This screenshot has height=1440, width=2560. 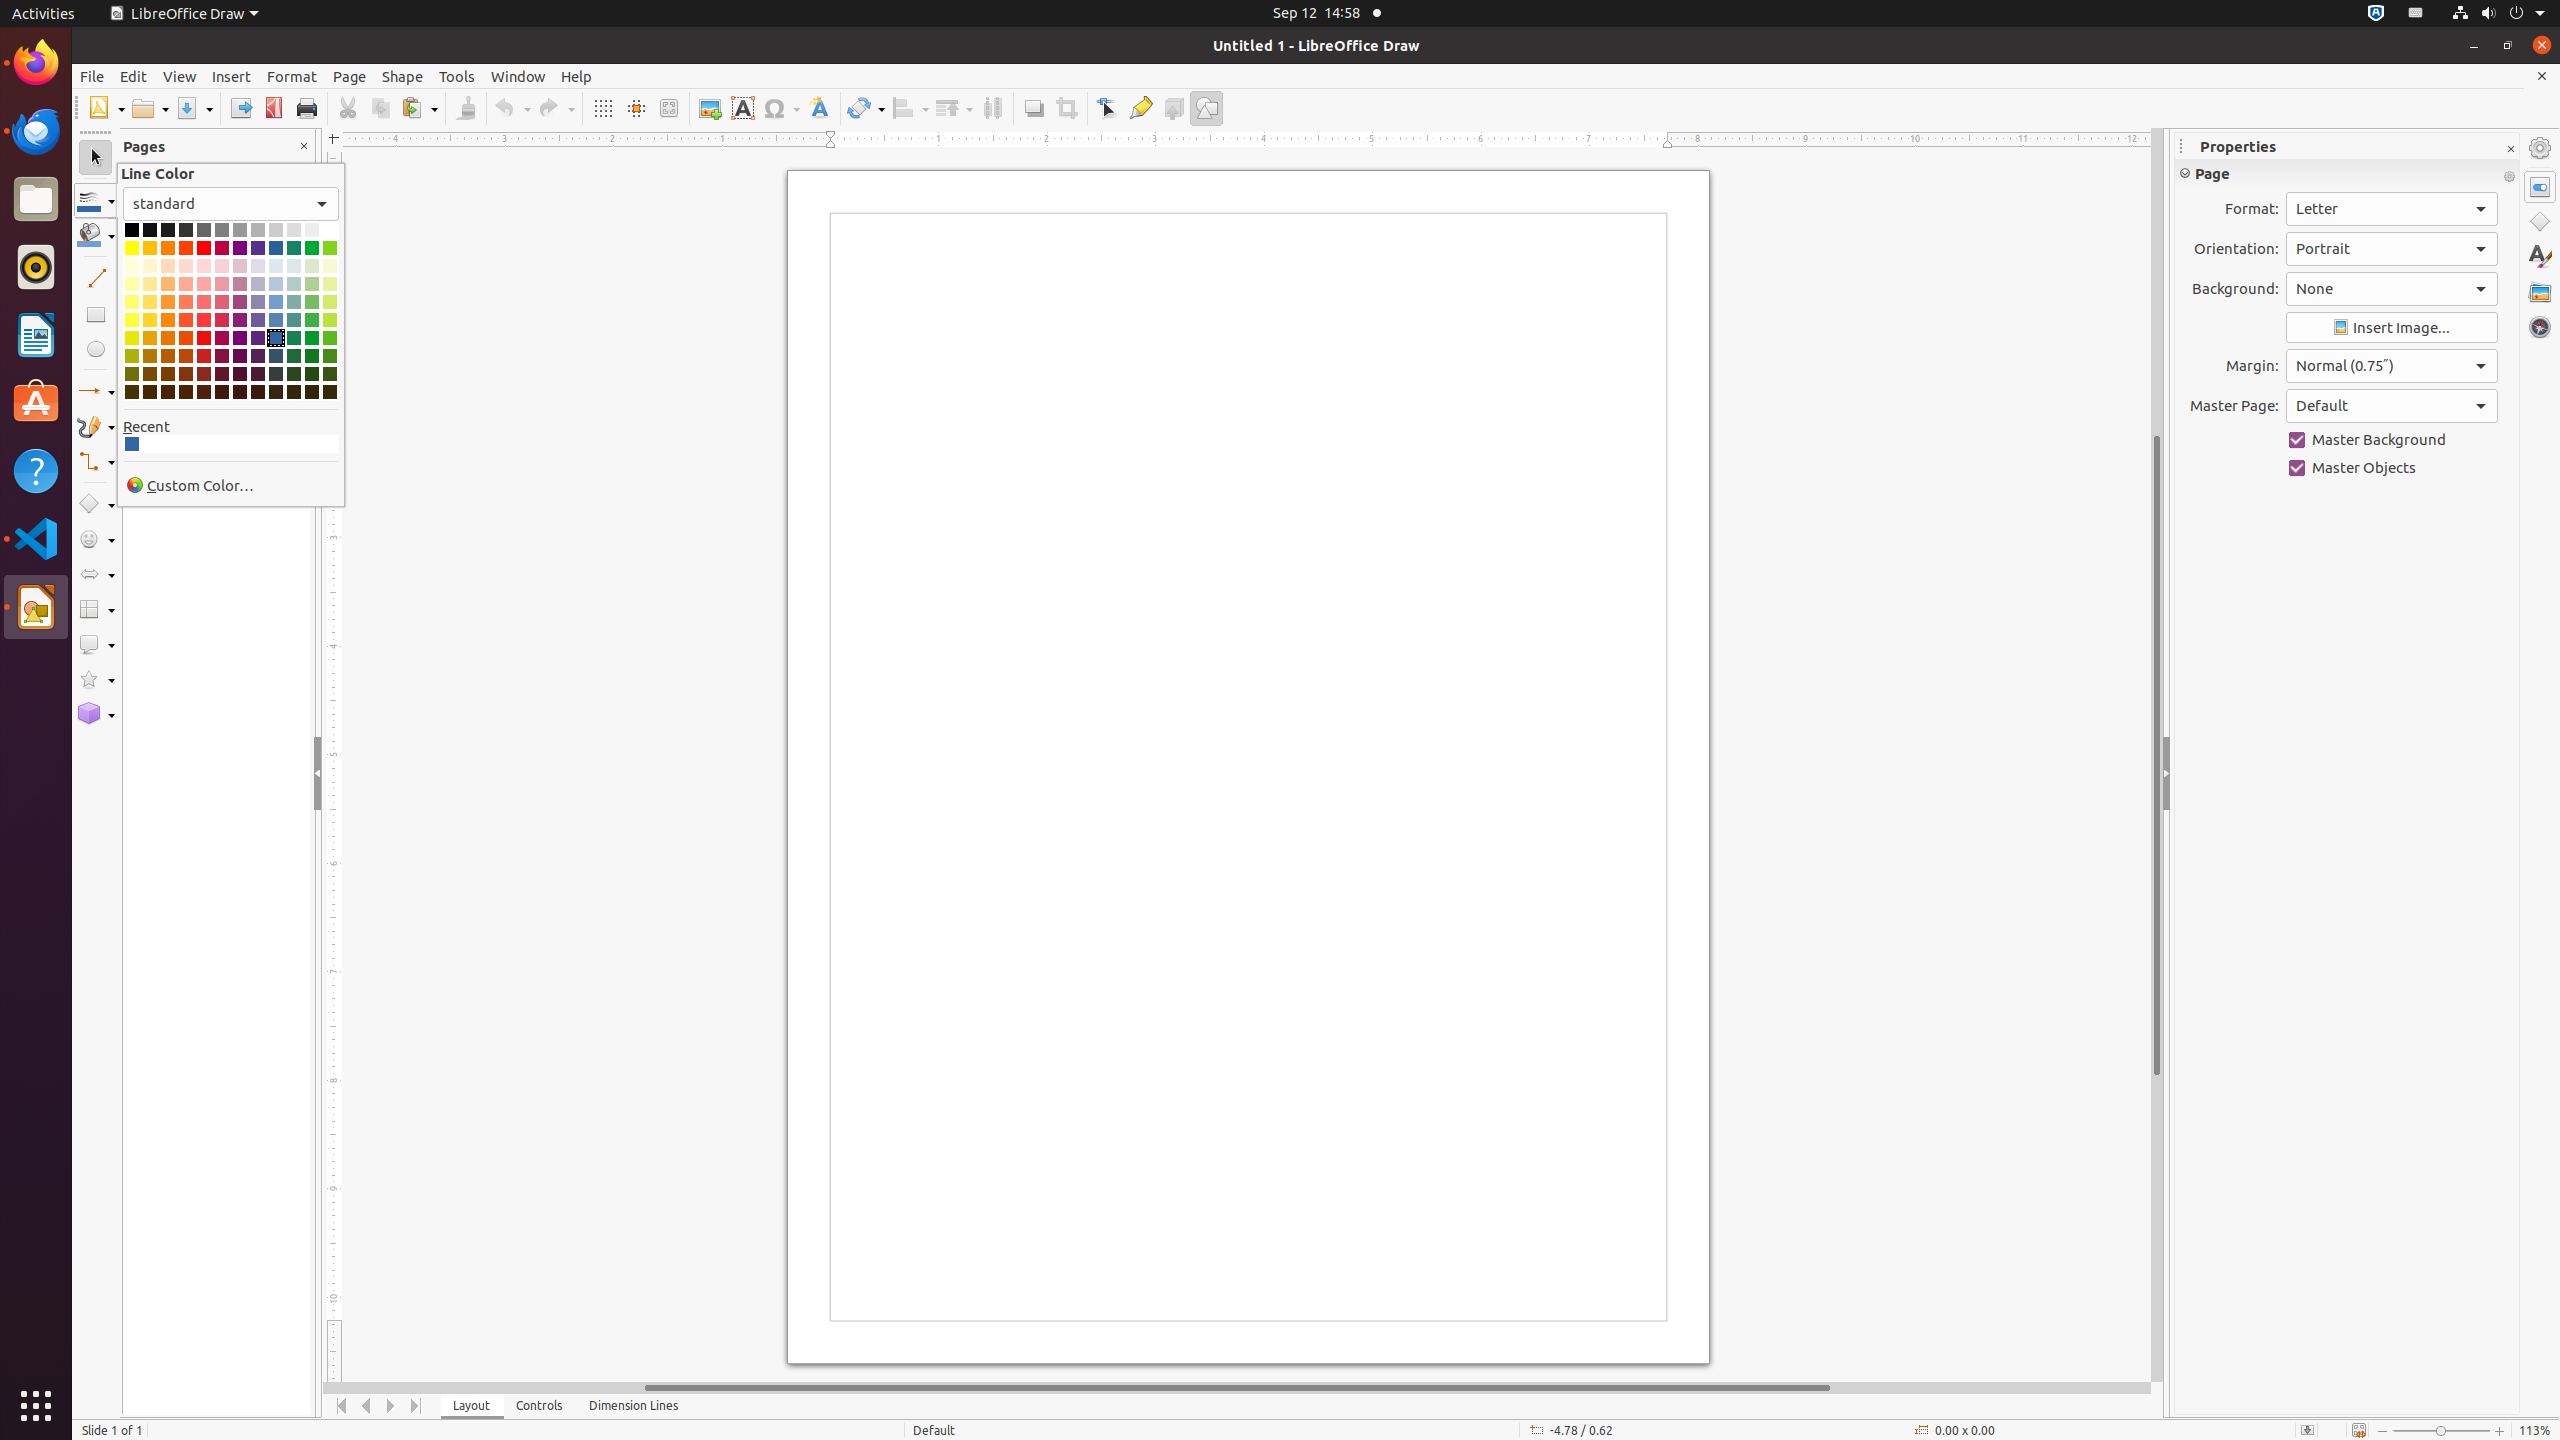 I want to click on Dark Gray 2, so click(x=186, y=230).